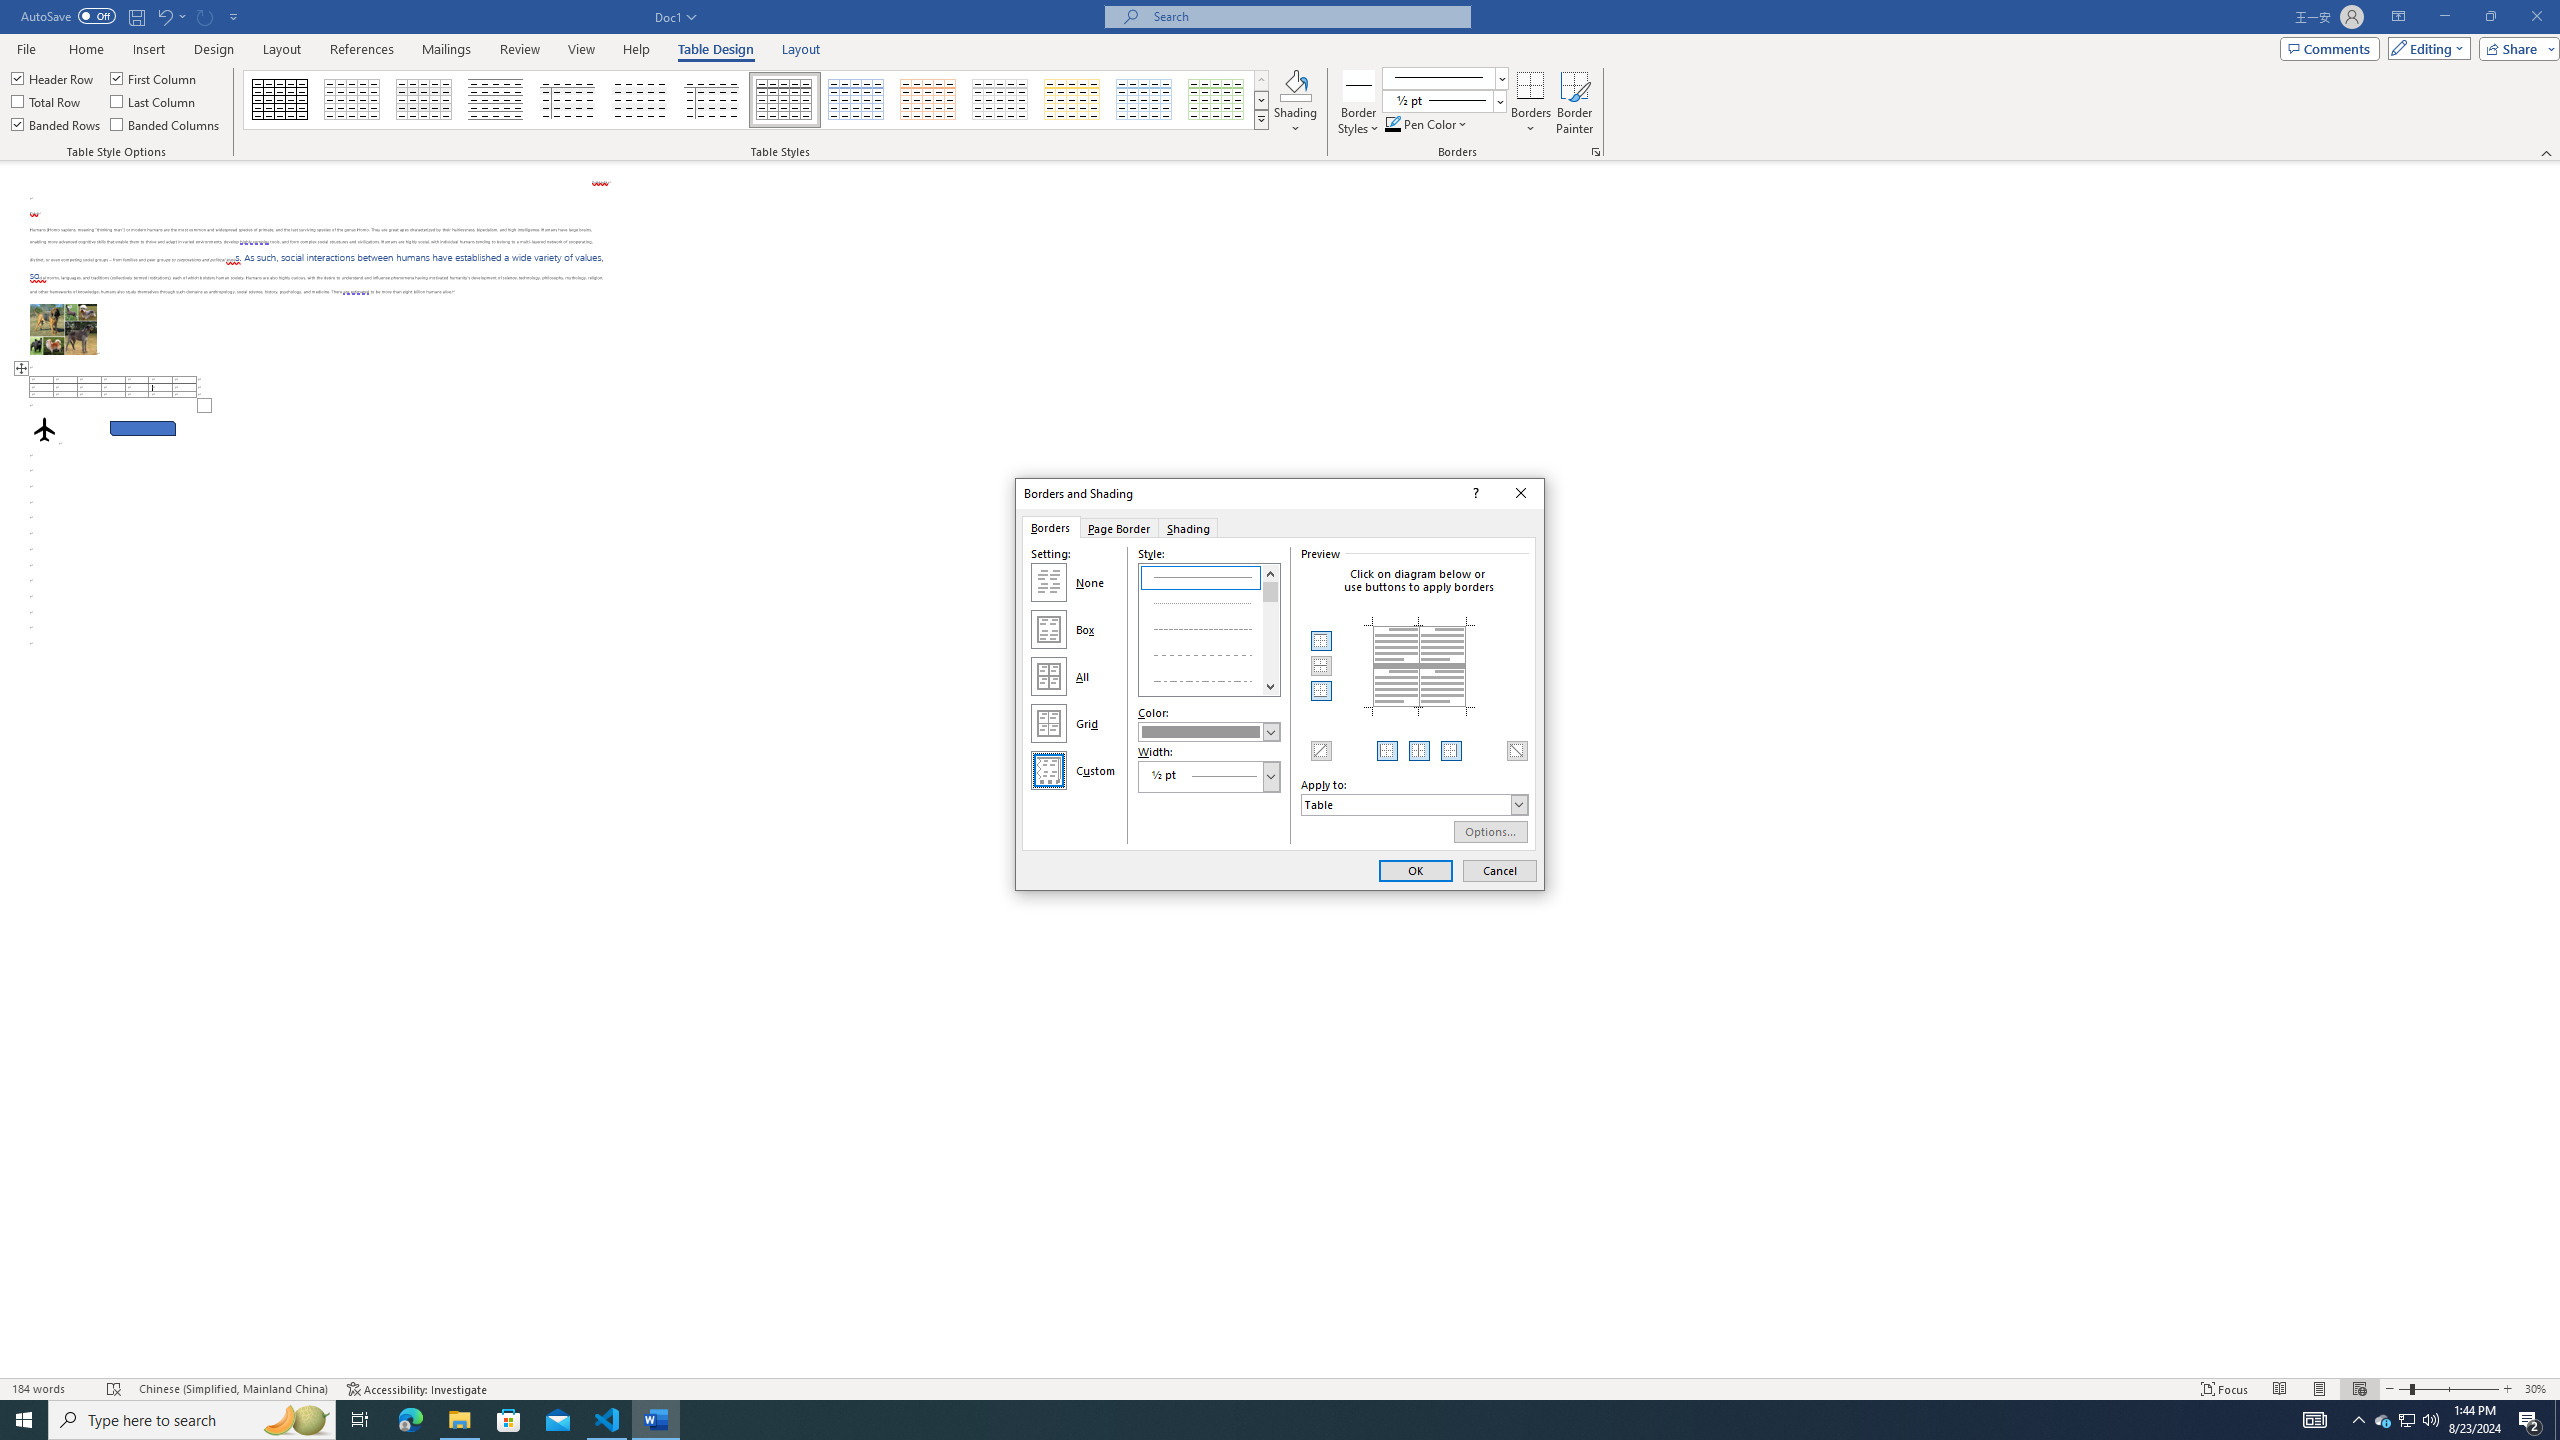  I want to click on Pen Color RGB(0, 0, 0), so click(1530, 121).